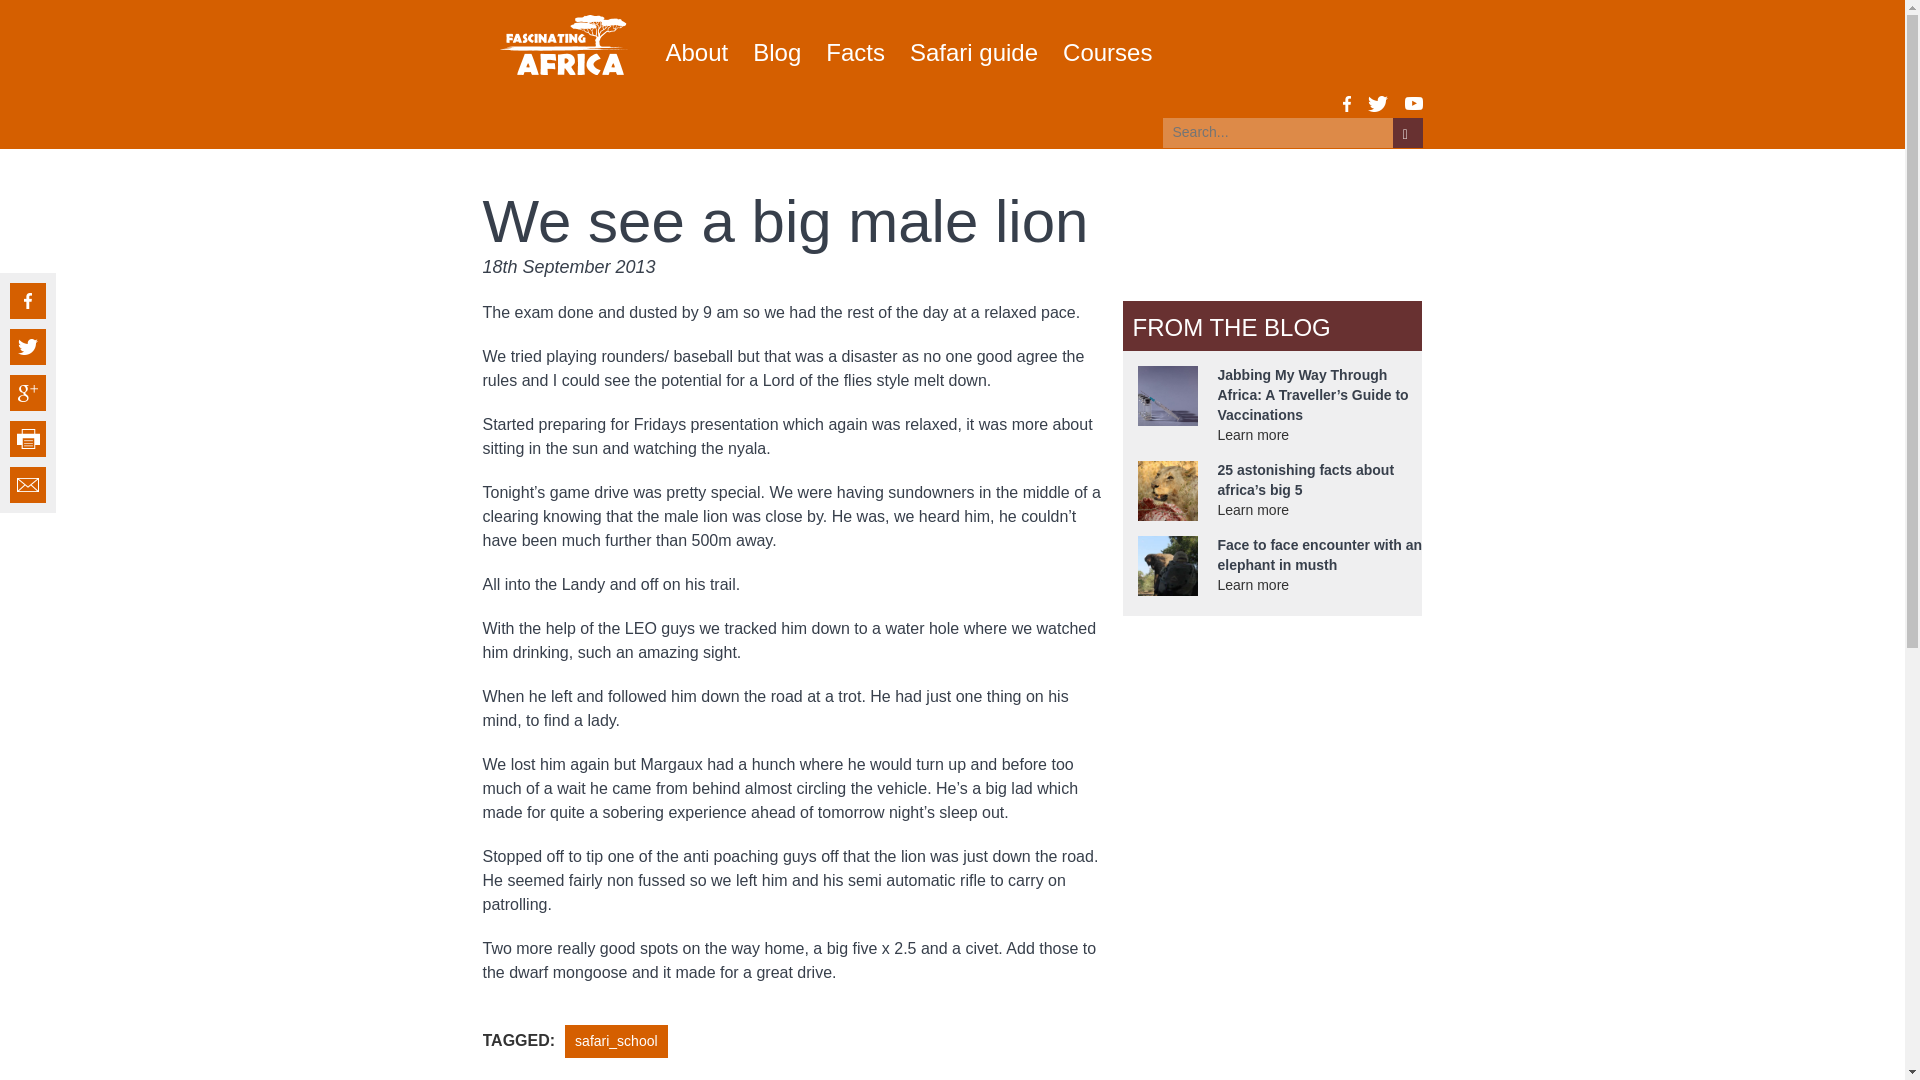  I want to click on Blog, so click(776, 52).